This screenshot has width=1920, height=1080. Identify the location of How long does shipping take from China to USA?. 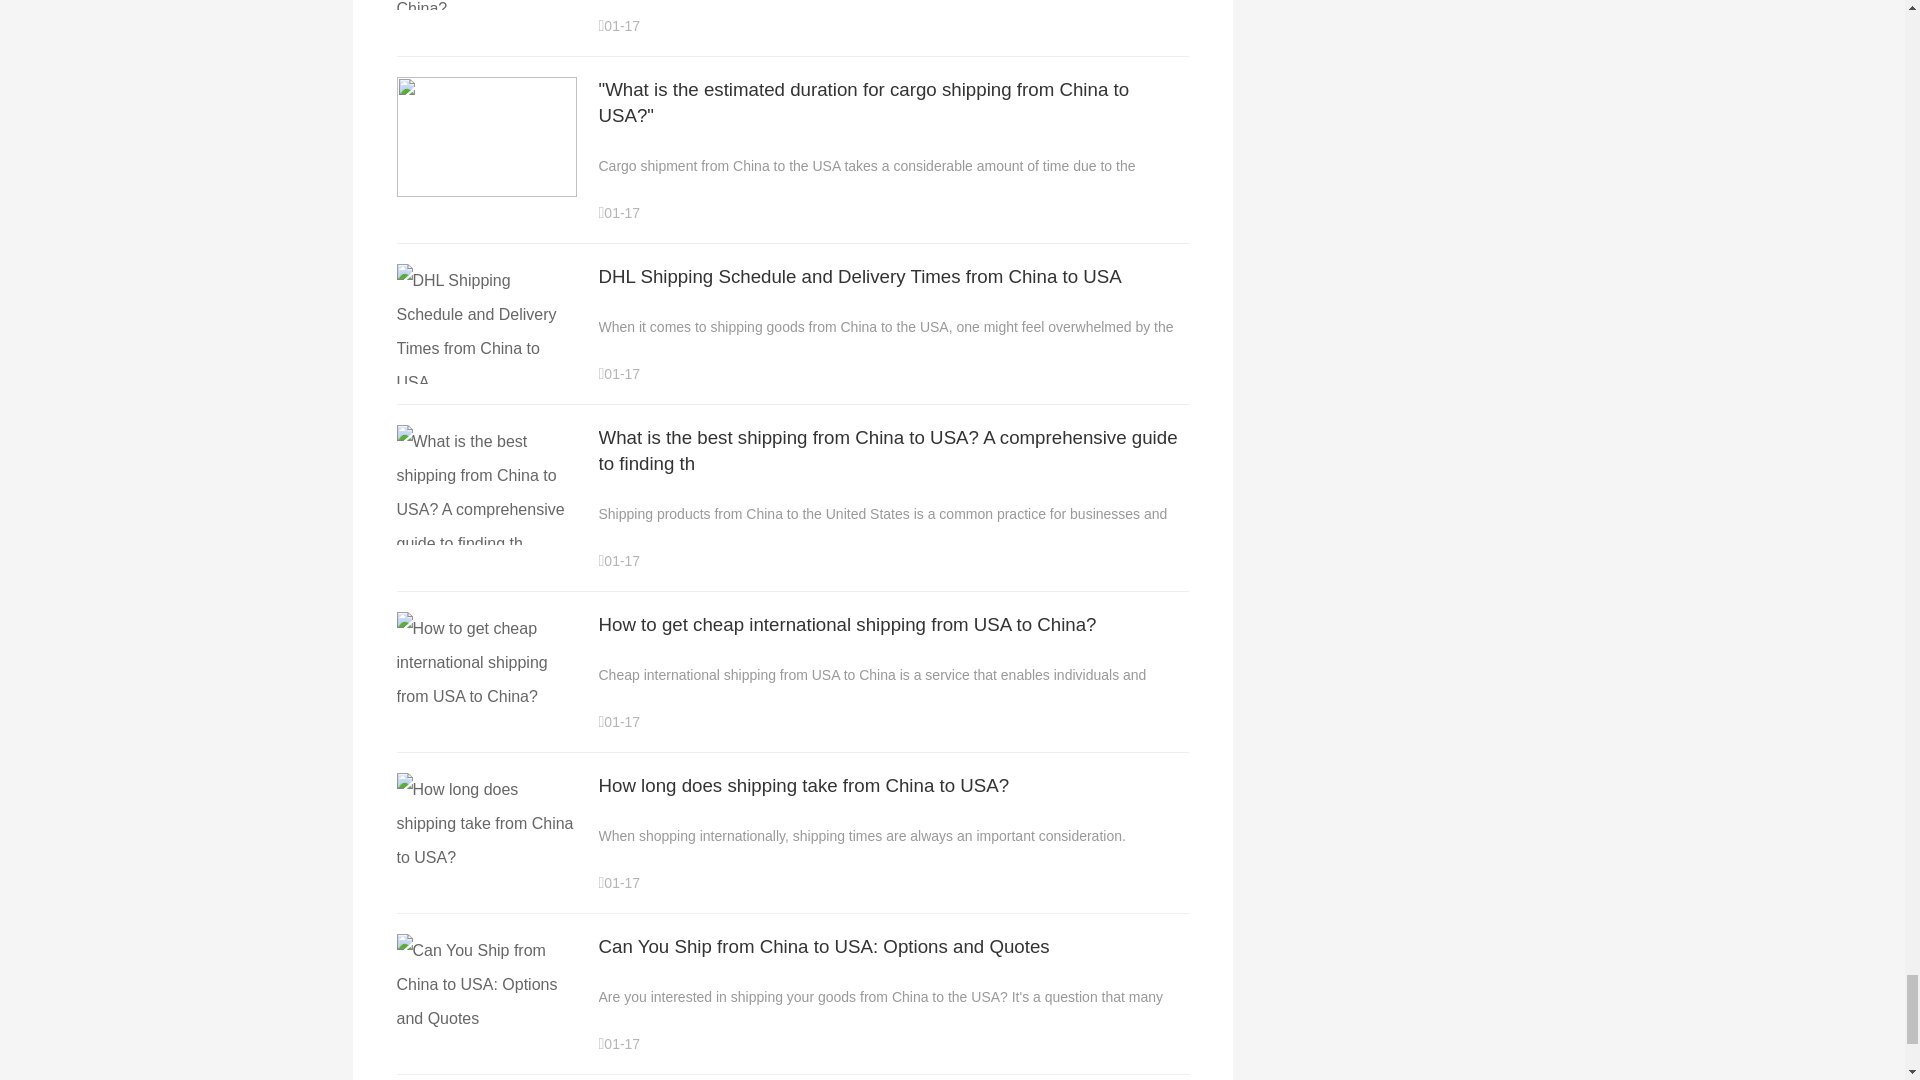
(803, 785).